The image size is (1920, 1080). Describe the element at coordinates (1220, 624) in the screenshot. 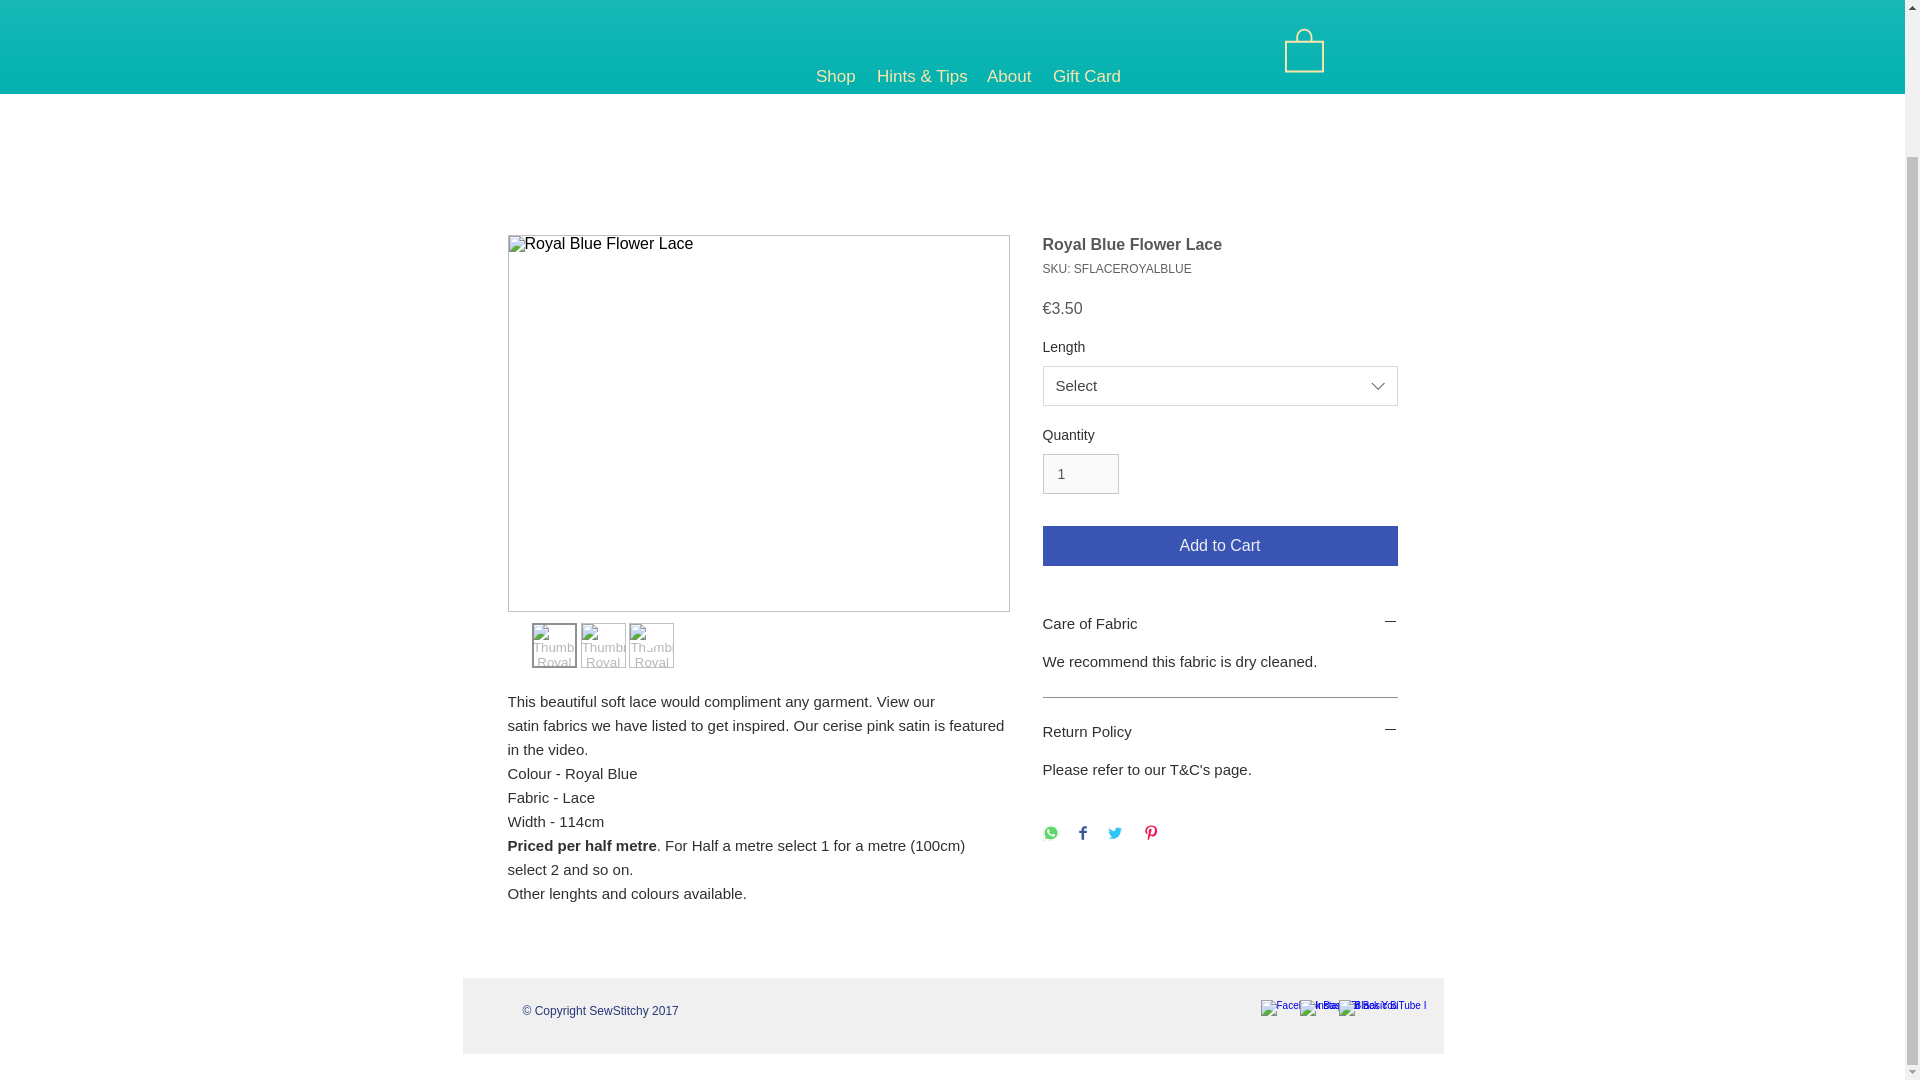

I see `Care of Fabric` at that location.